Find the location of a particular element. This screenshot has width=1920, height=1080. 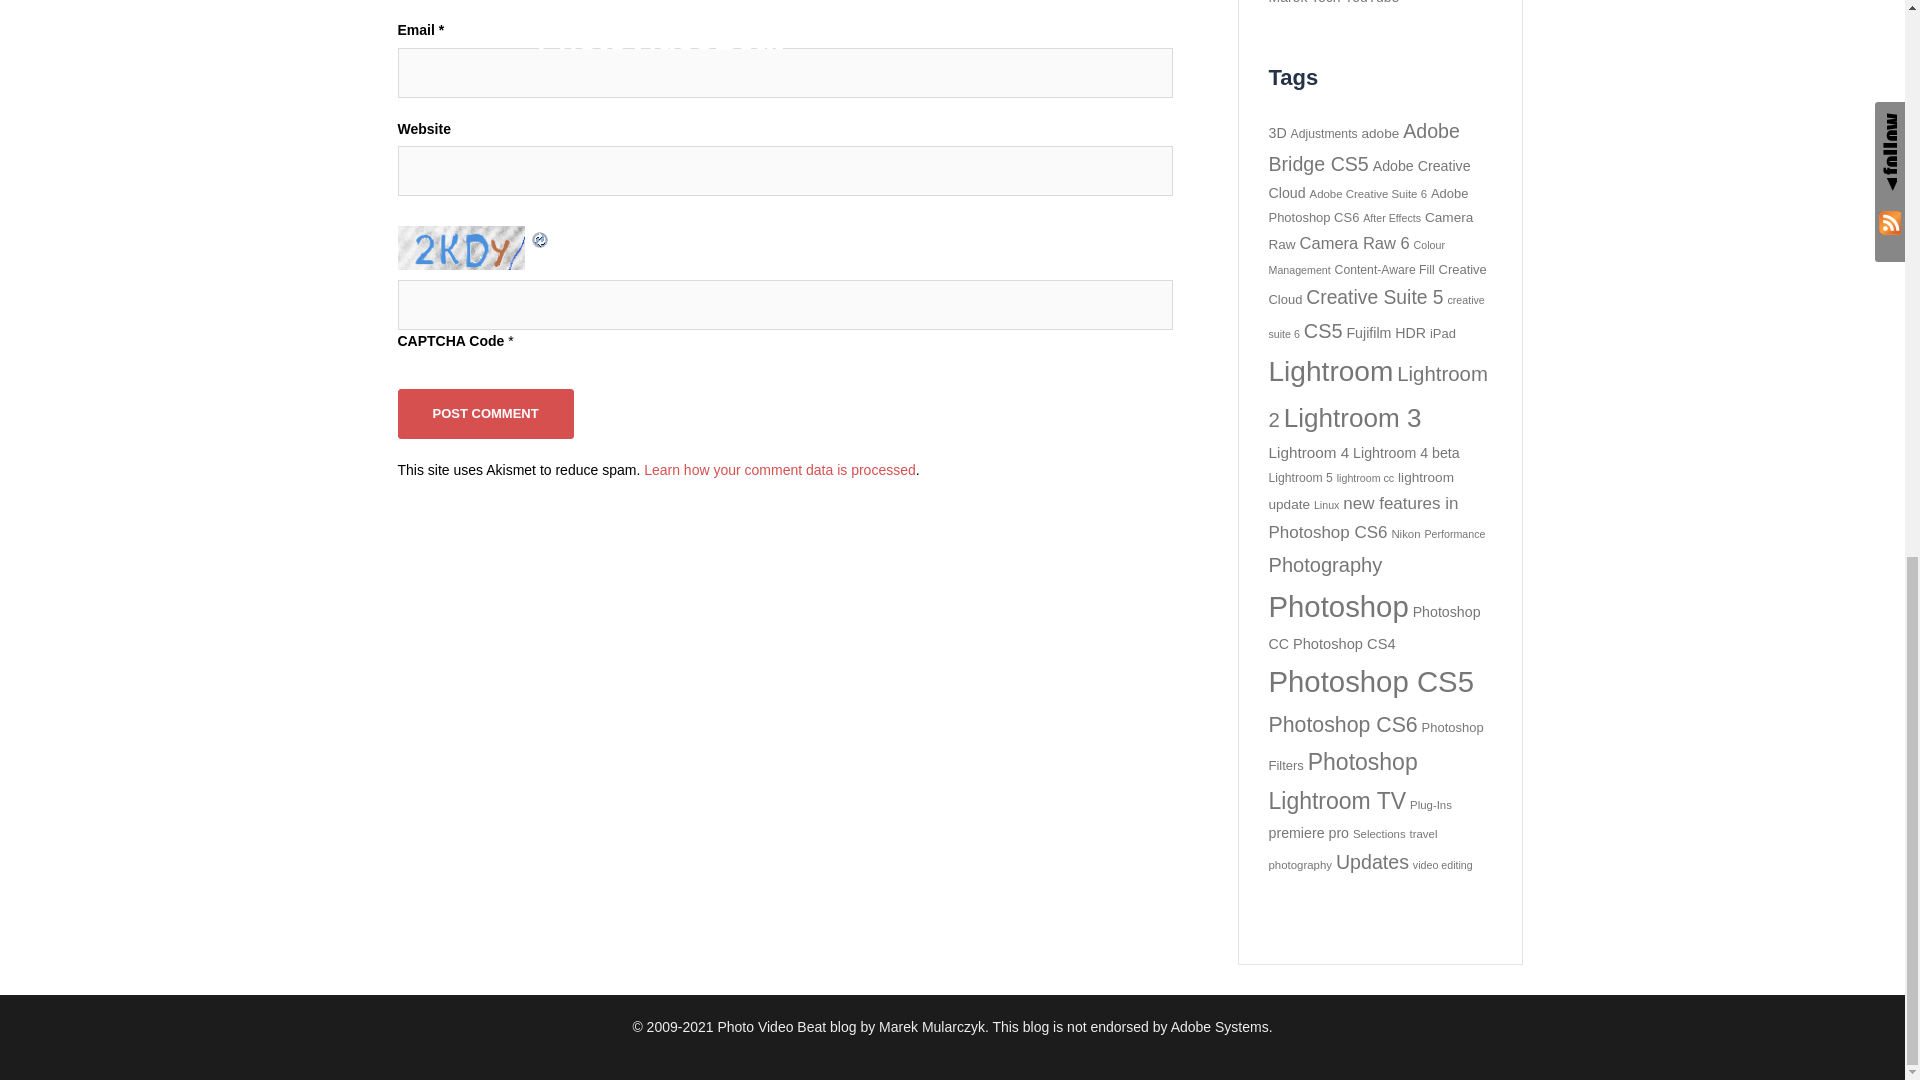

adobe is located at coordinates (1380, 134).